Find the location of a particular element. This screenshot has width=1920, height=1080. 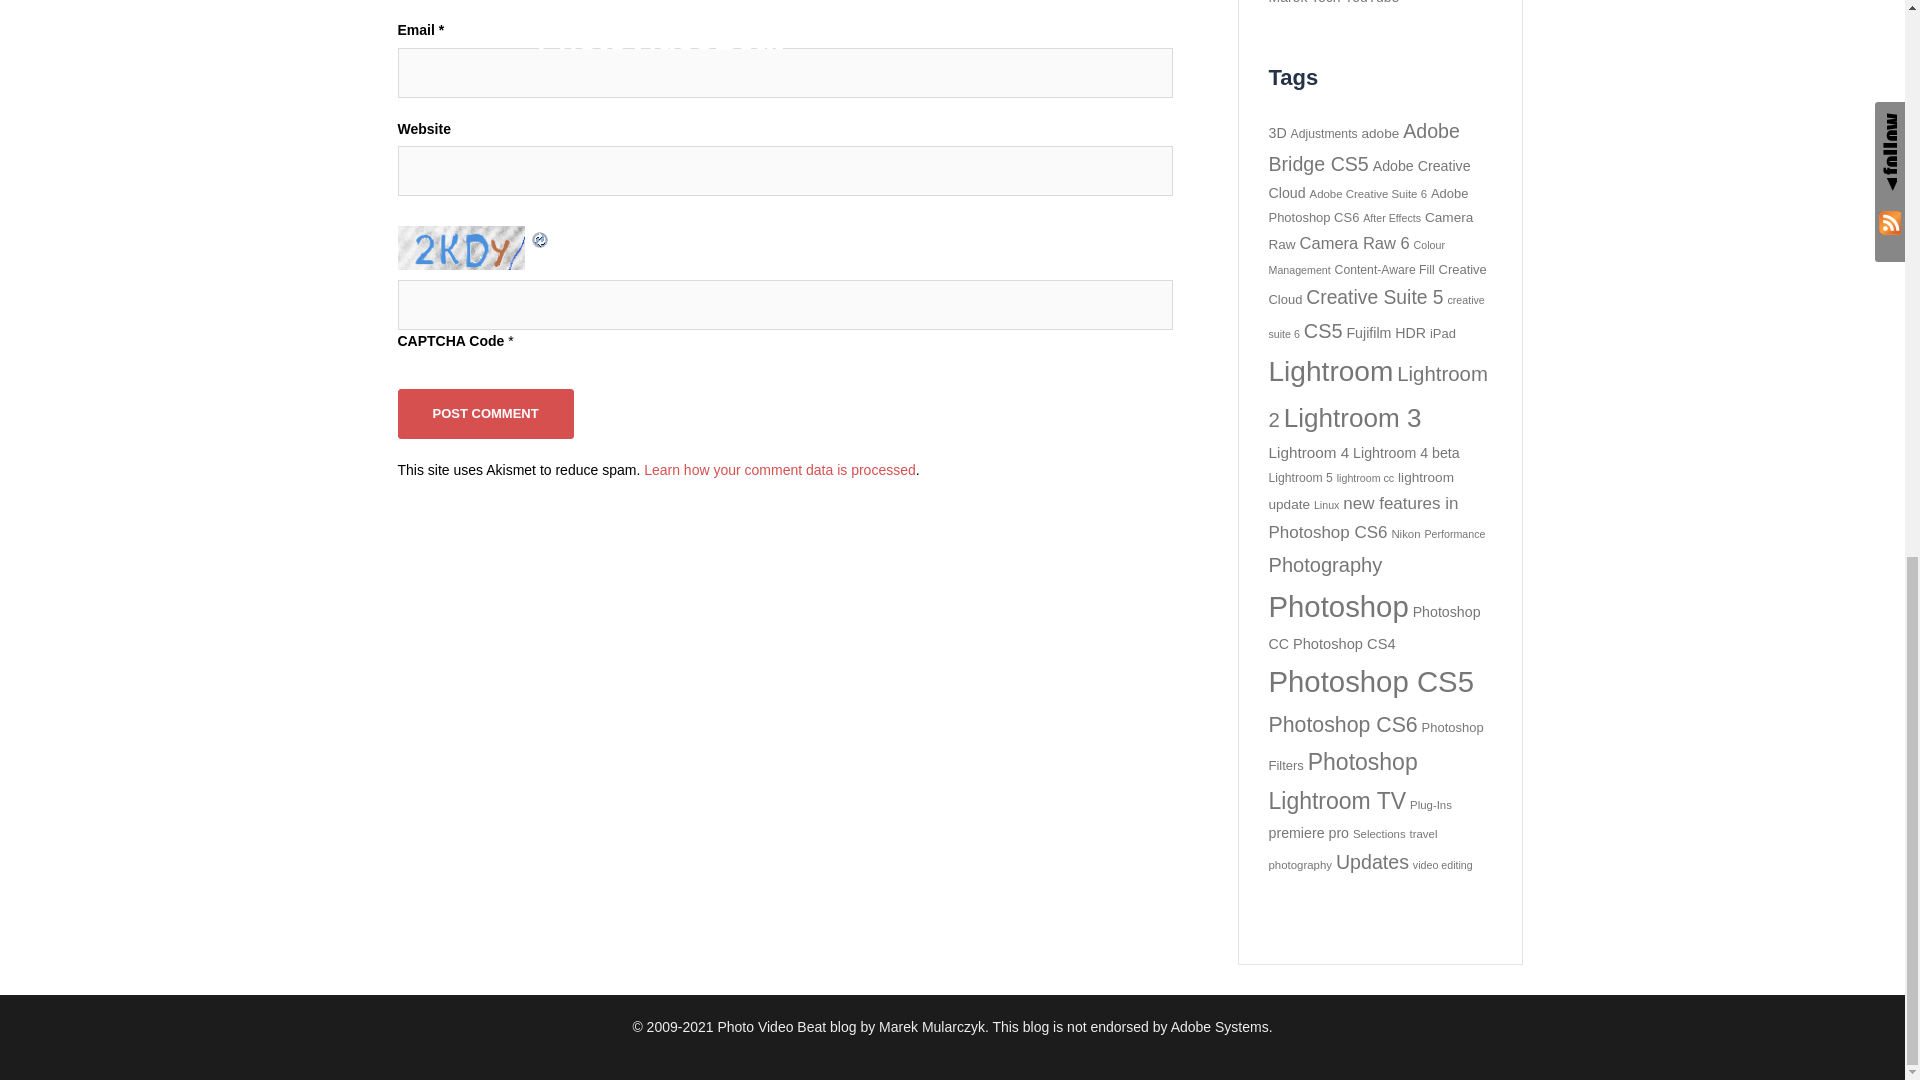

adobe is located at coordinates (1380, 134).